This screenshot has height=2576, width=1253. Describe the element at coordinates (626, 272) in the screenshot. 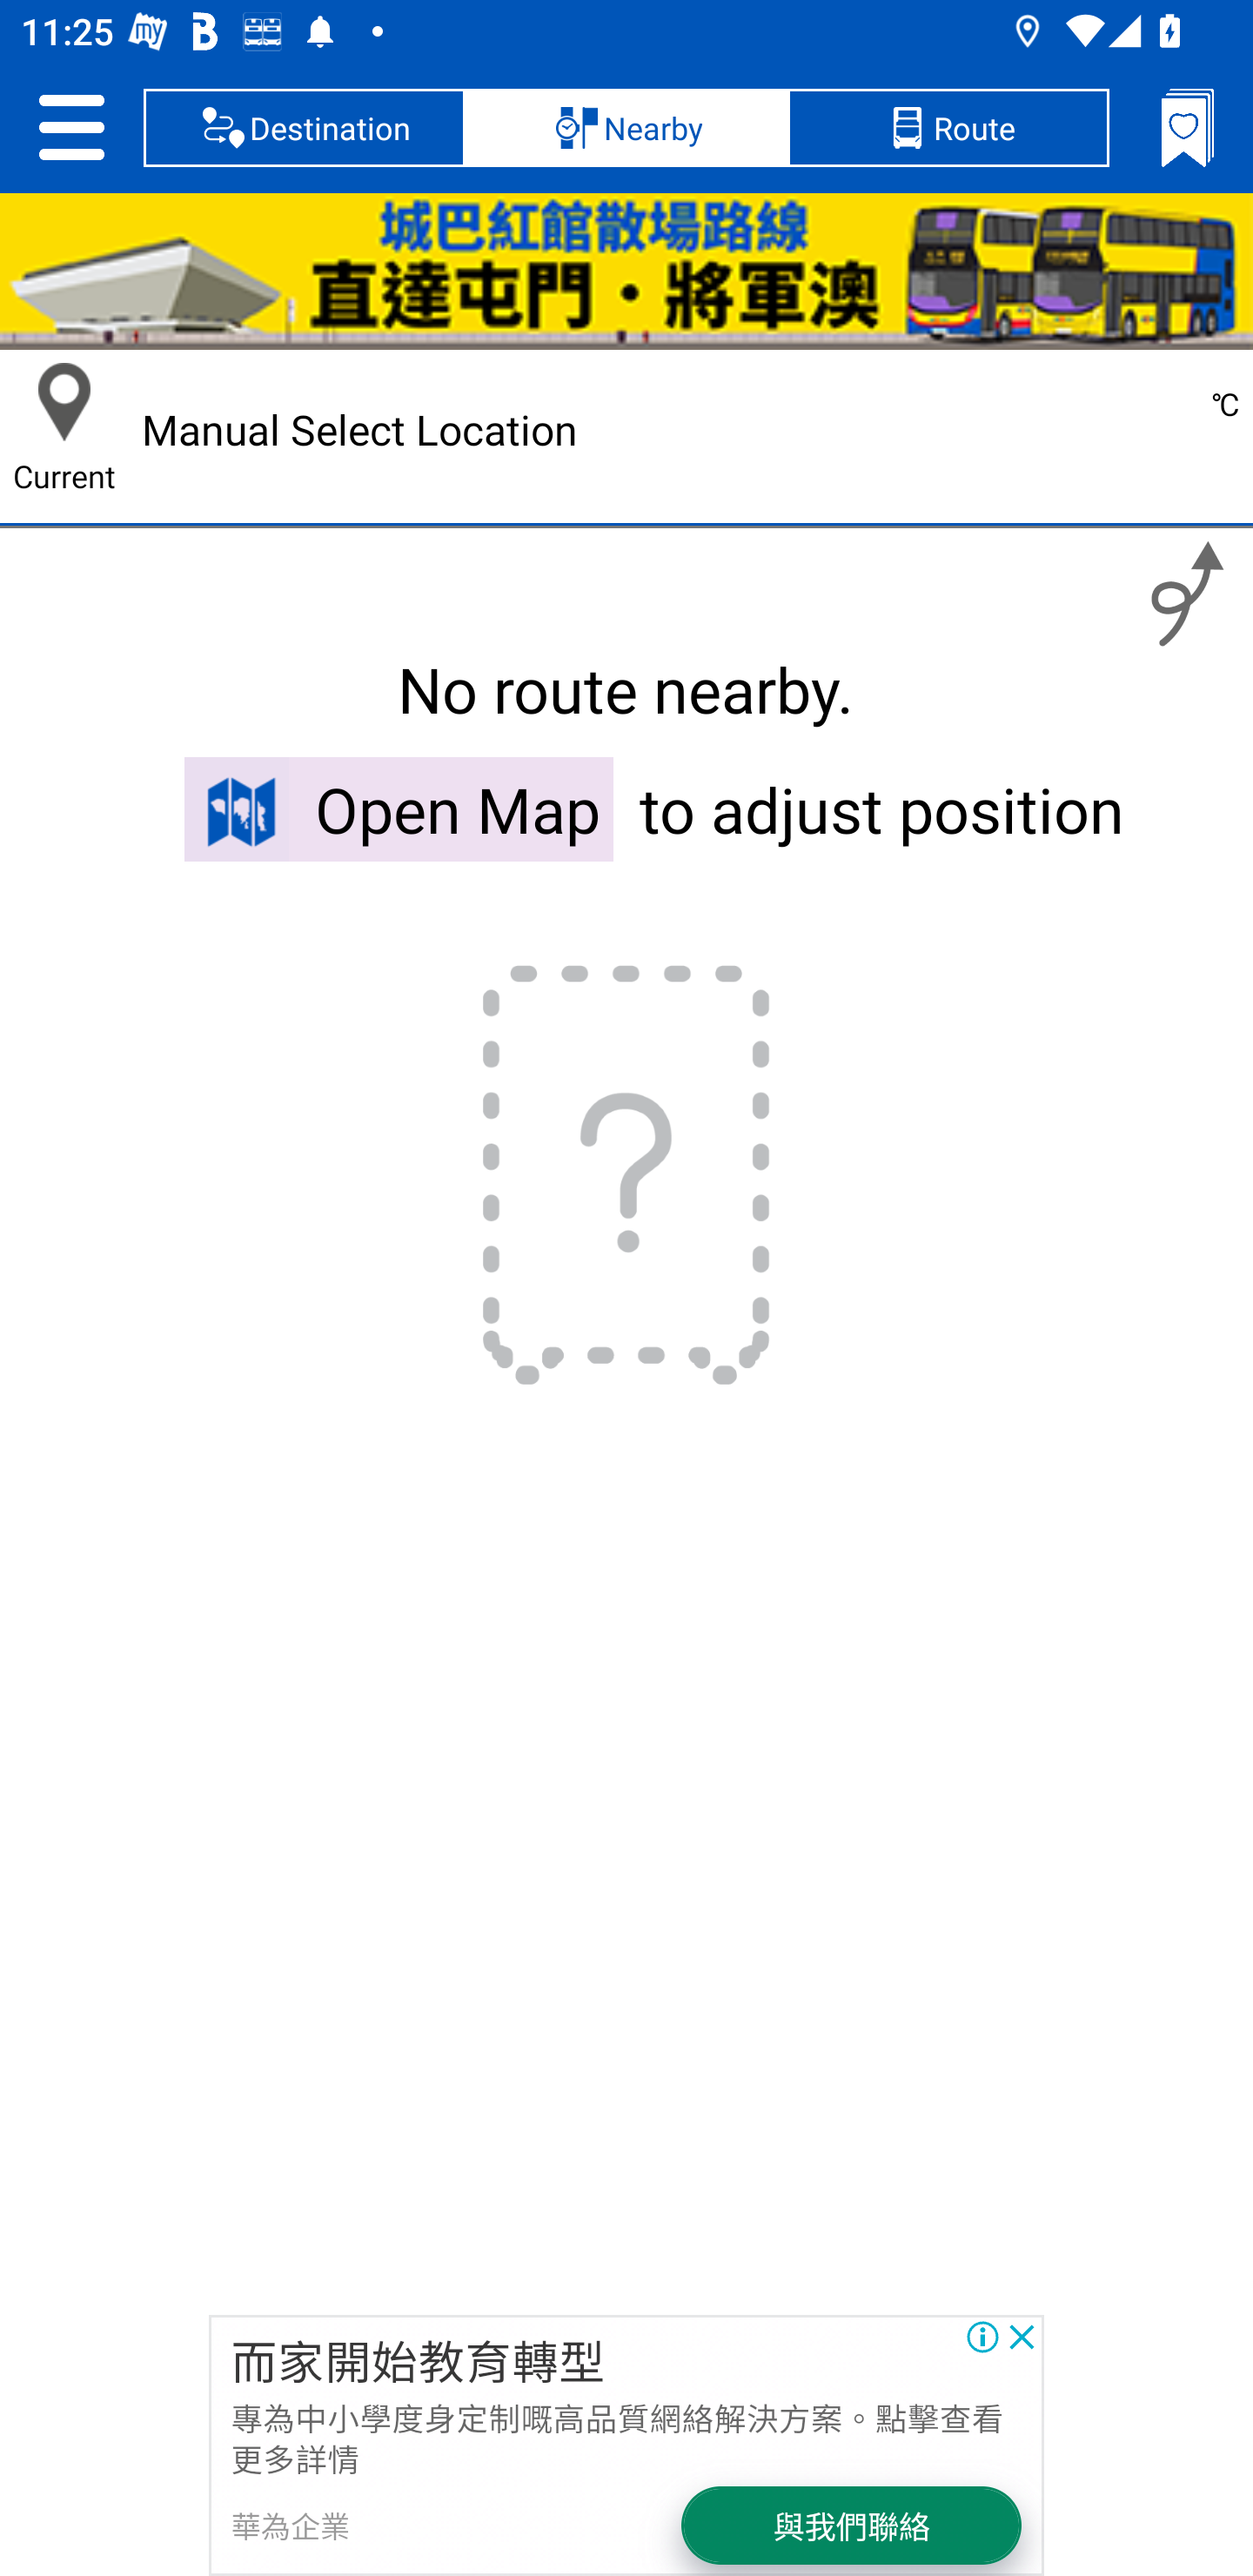

I see `HKC` at that location.